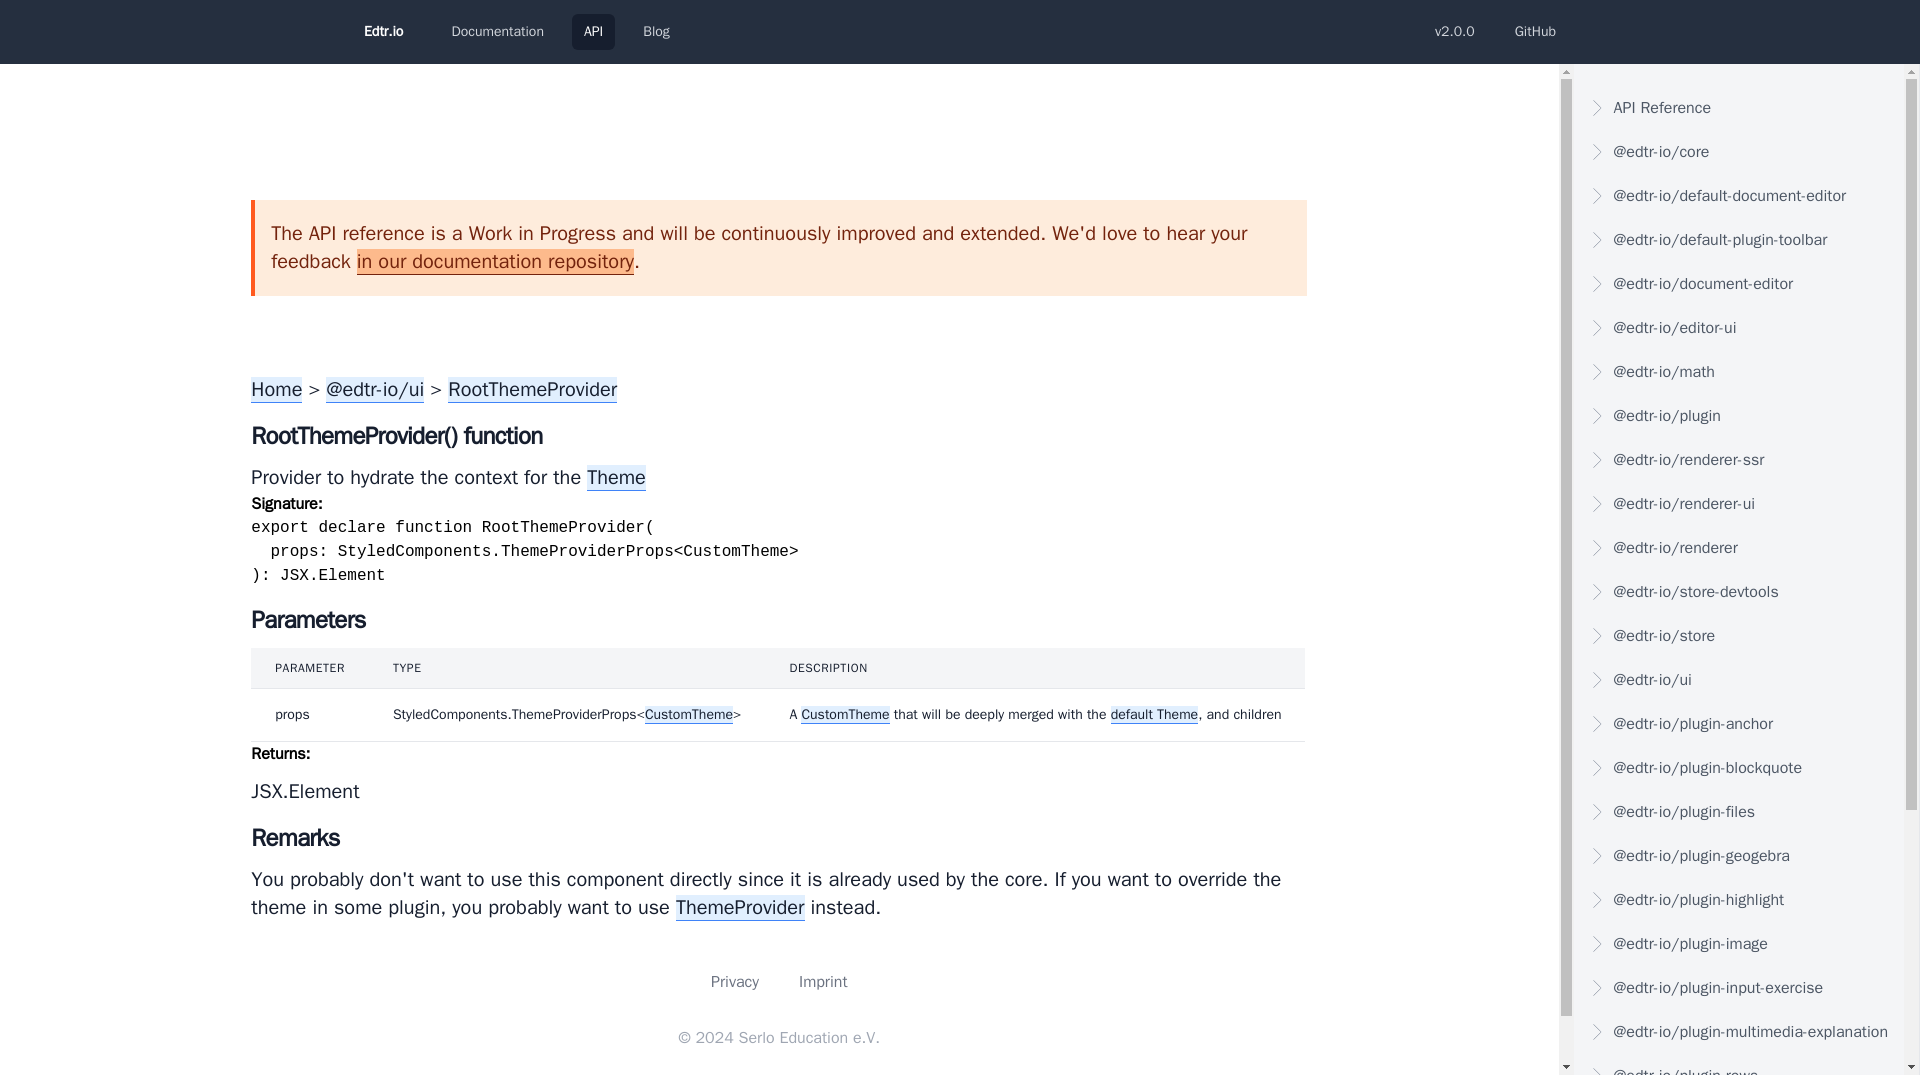 This screenshot has height=1080, width=1920. What do you see at coordinates (532, 389) in the screenshot?
I see `RootThemeProvider` at bounding box center [532, 389].